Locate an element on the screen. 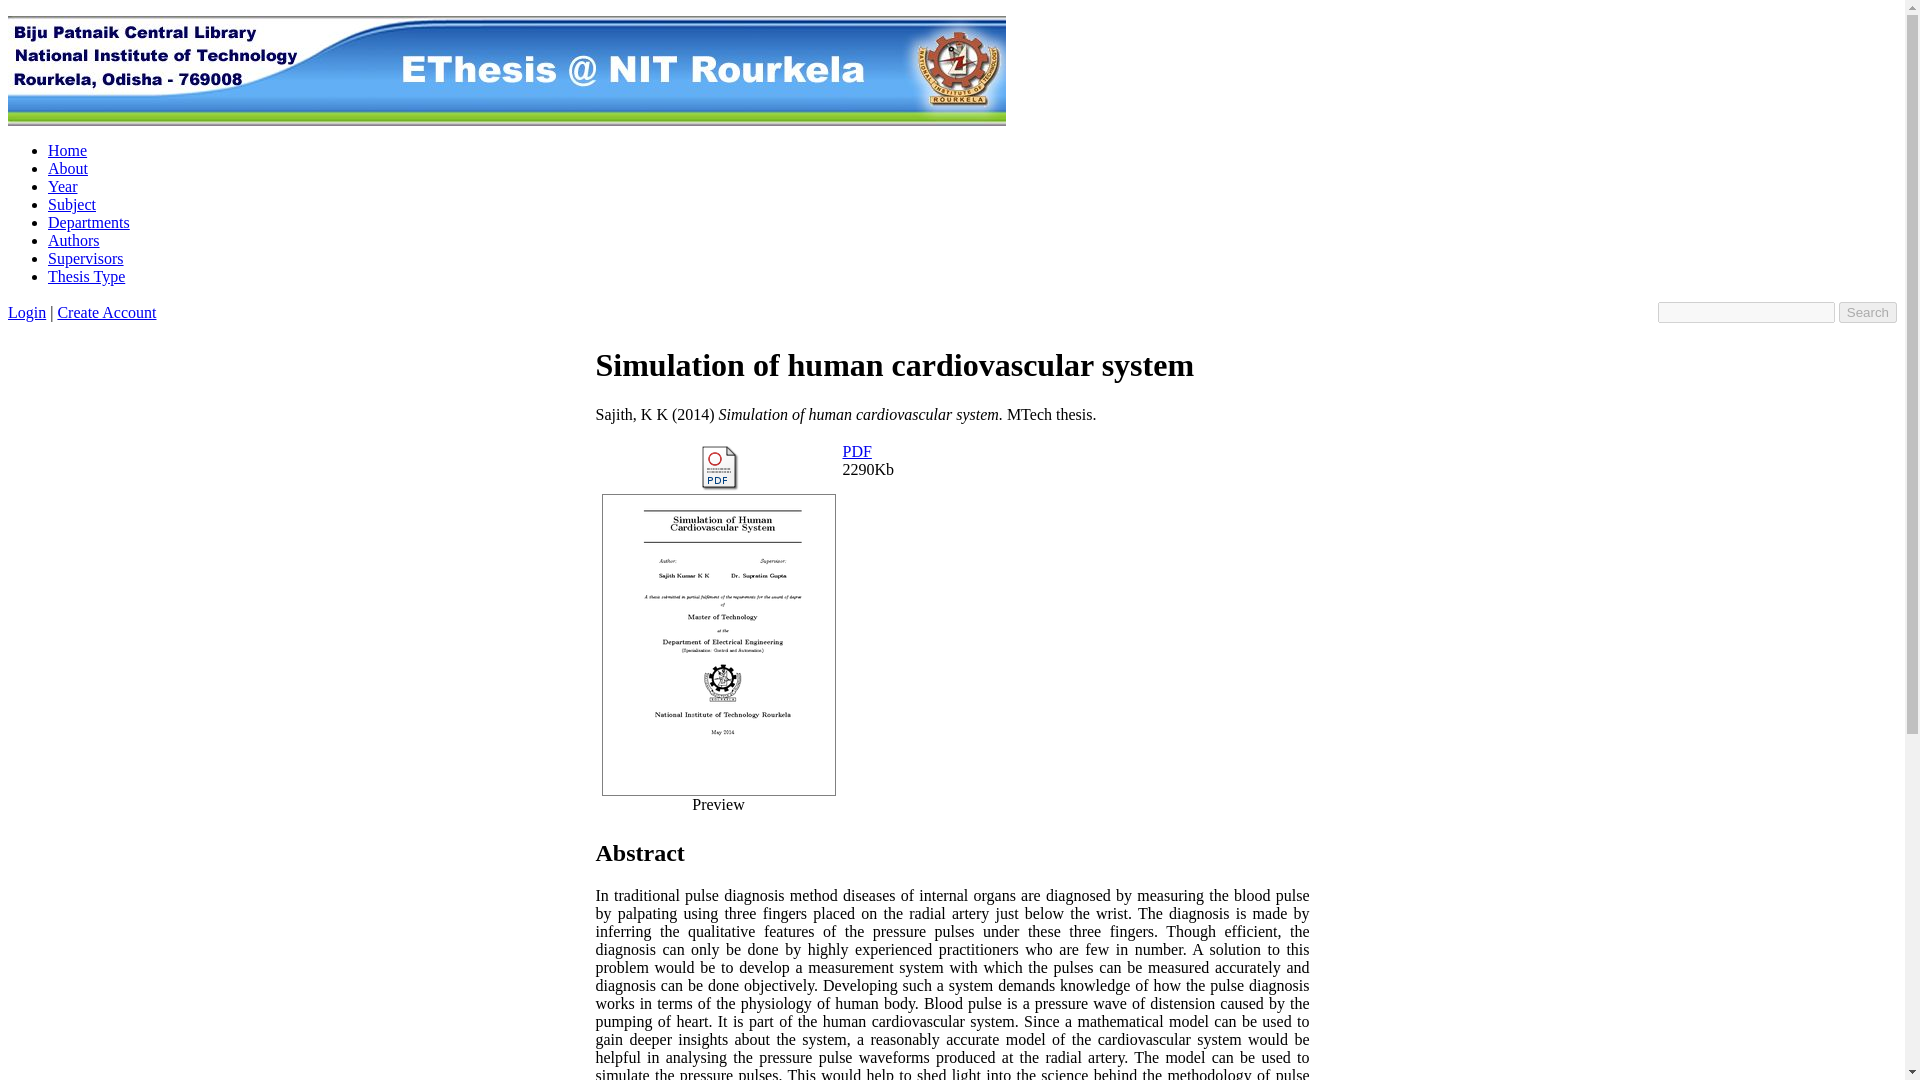 Image resolution: width=1920 pixels, height=1080 pixels. Year is located at coordinates (62, 186).